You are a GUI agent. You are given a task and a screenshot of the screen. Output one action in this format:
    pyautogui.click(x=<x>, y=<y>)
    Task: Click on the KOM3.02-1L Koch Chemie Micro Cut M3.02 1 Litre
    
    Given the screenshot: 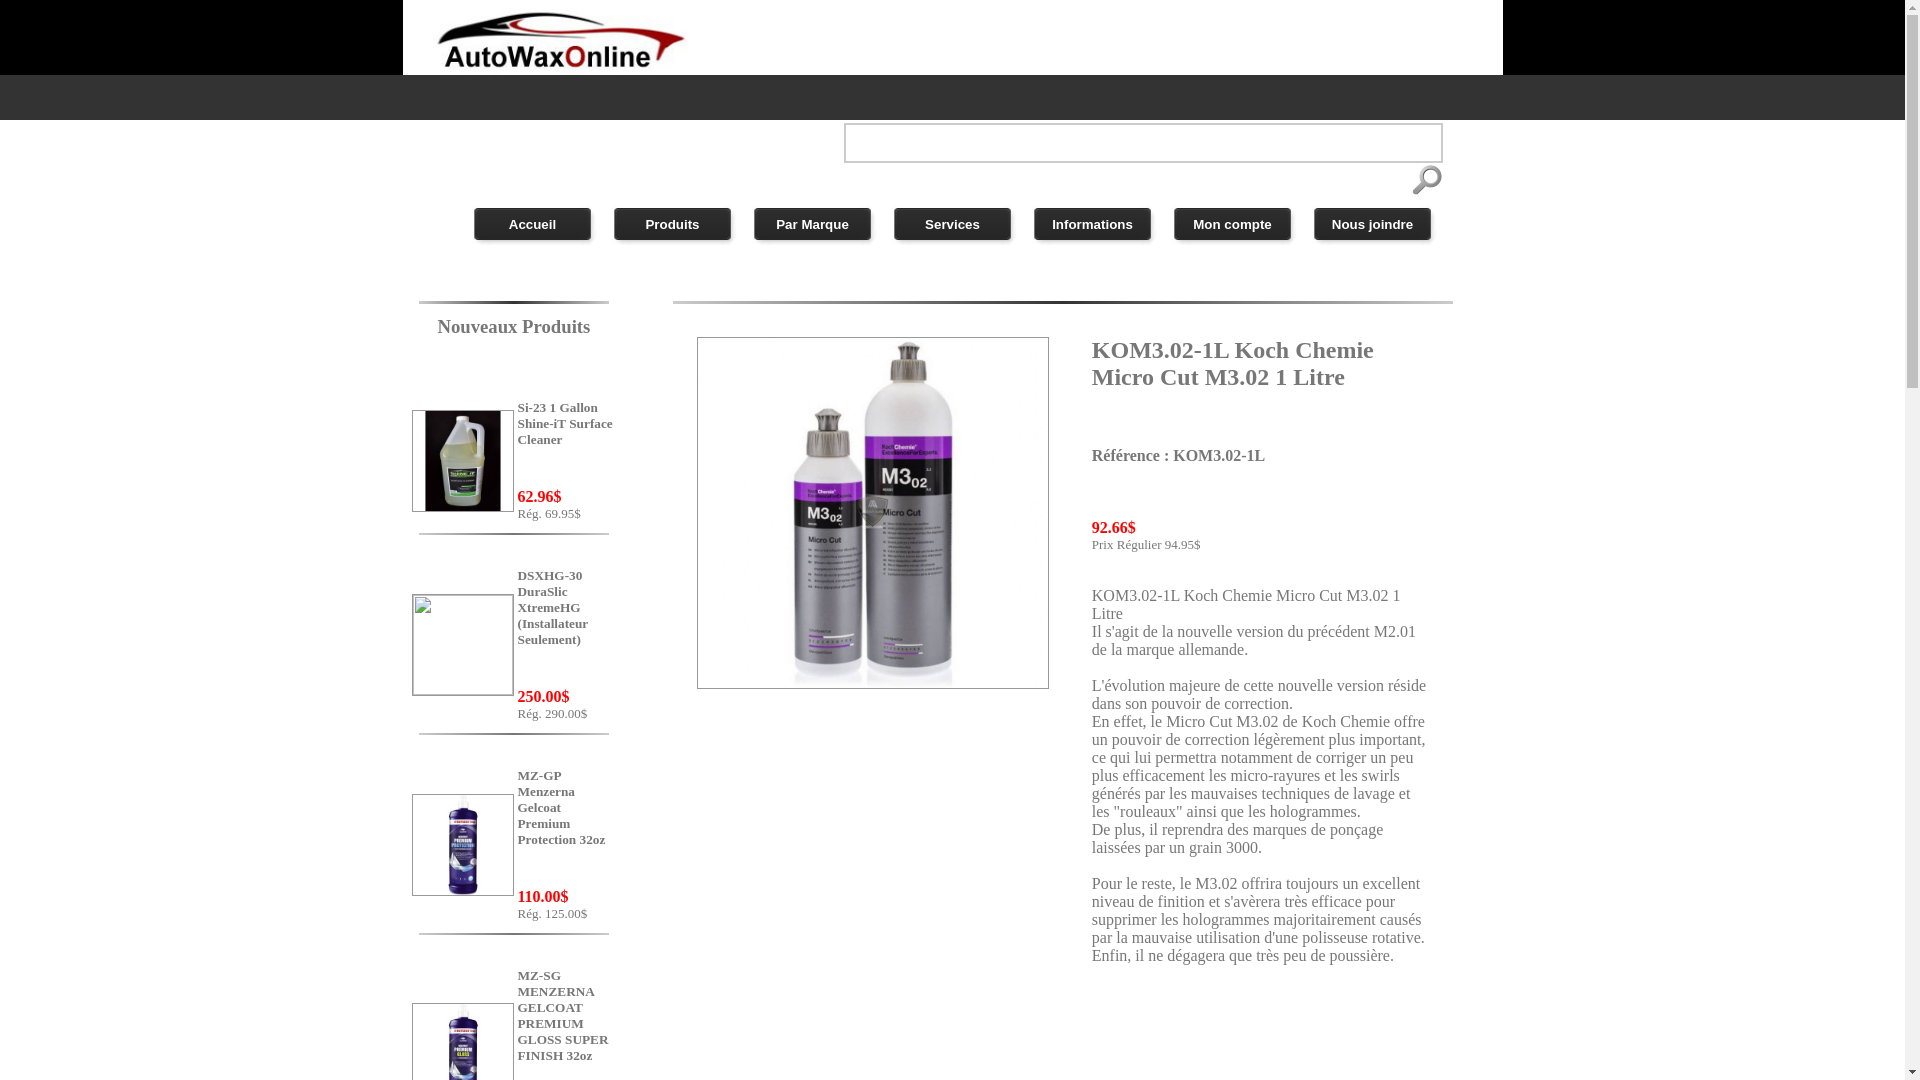 What is the action you would take?
    pyautogui.click(x=873, y=684)
    